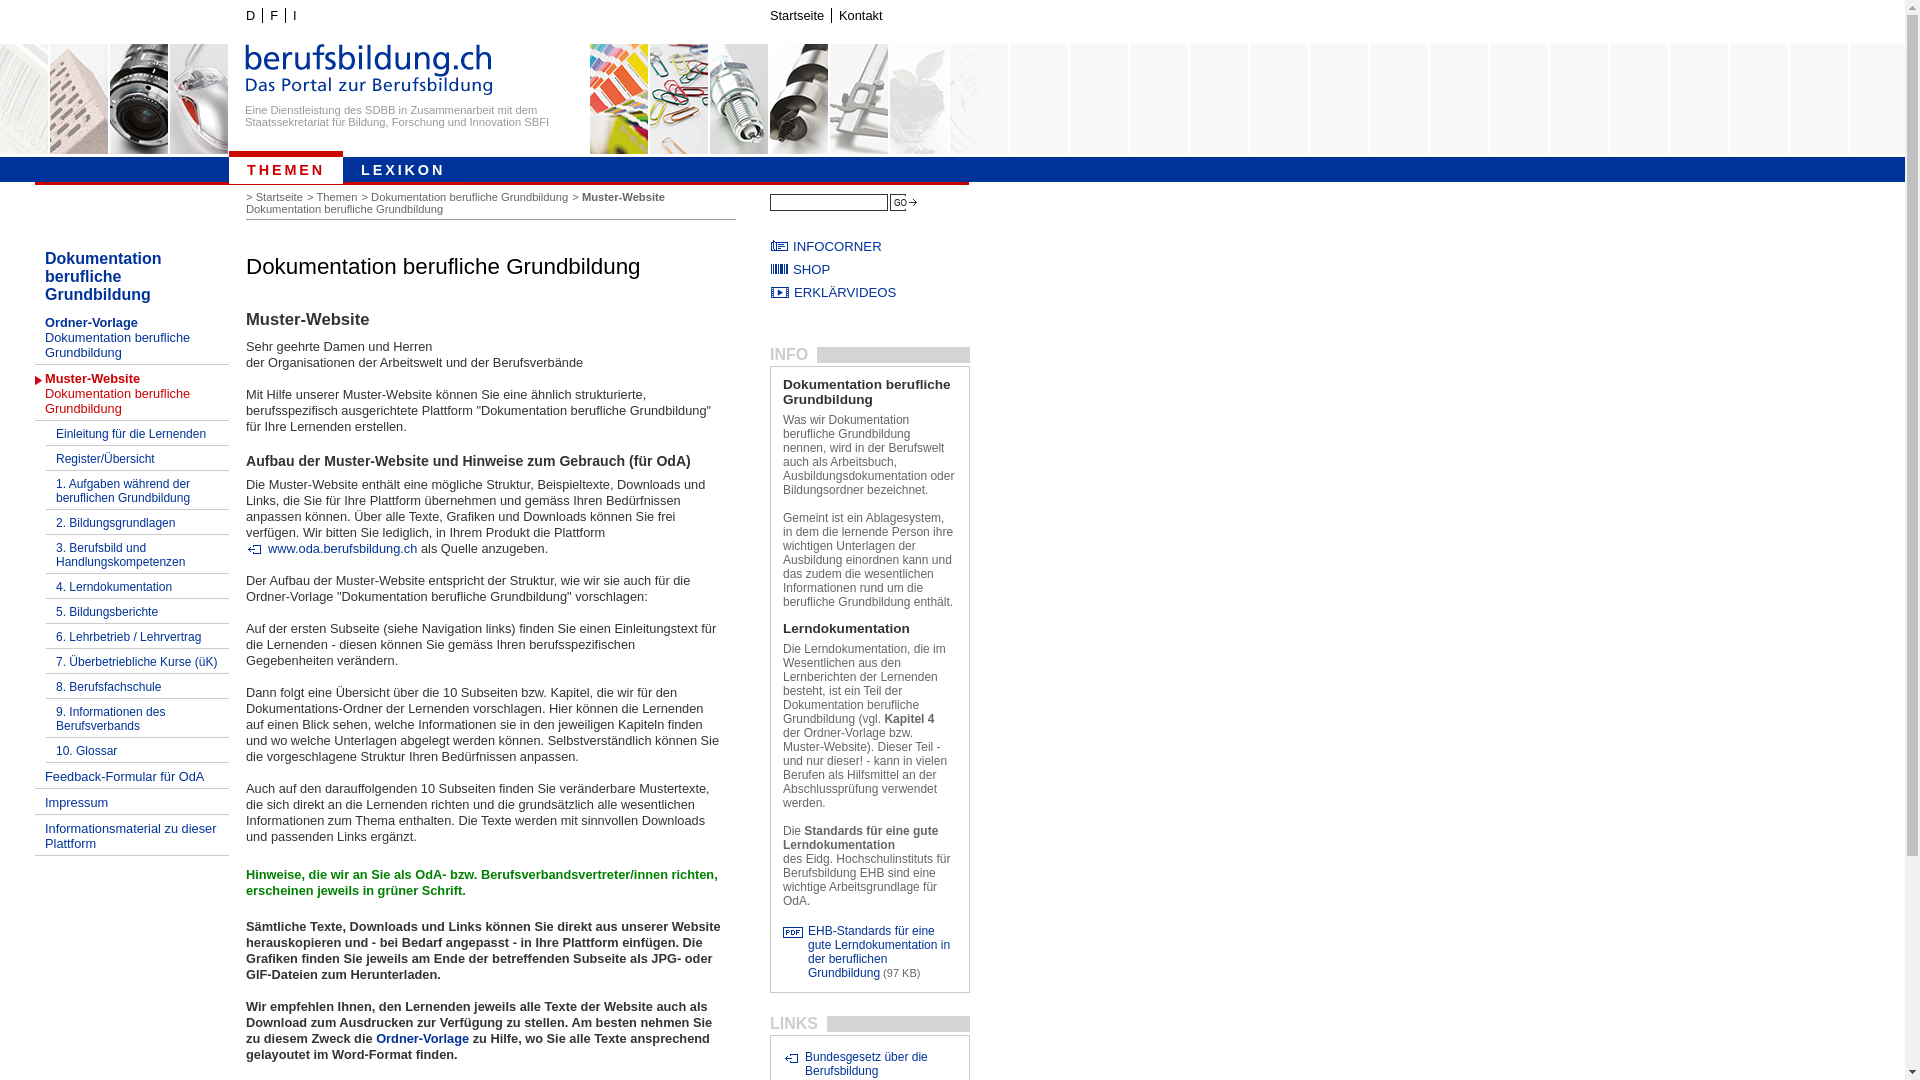 The height and width of the screenshot is (1080, 1920). I want to click on INFOCORNER, so click(870, 246).